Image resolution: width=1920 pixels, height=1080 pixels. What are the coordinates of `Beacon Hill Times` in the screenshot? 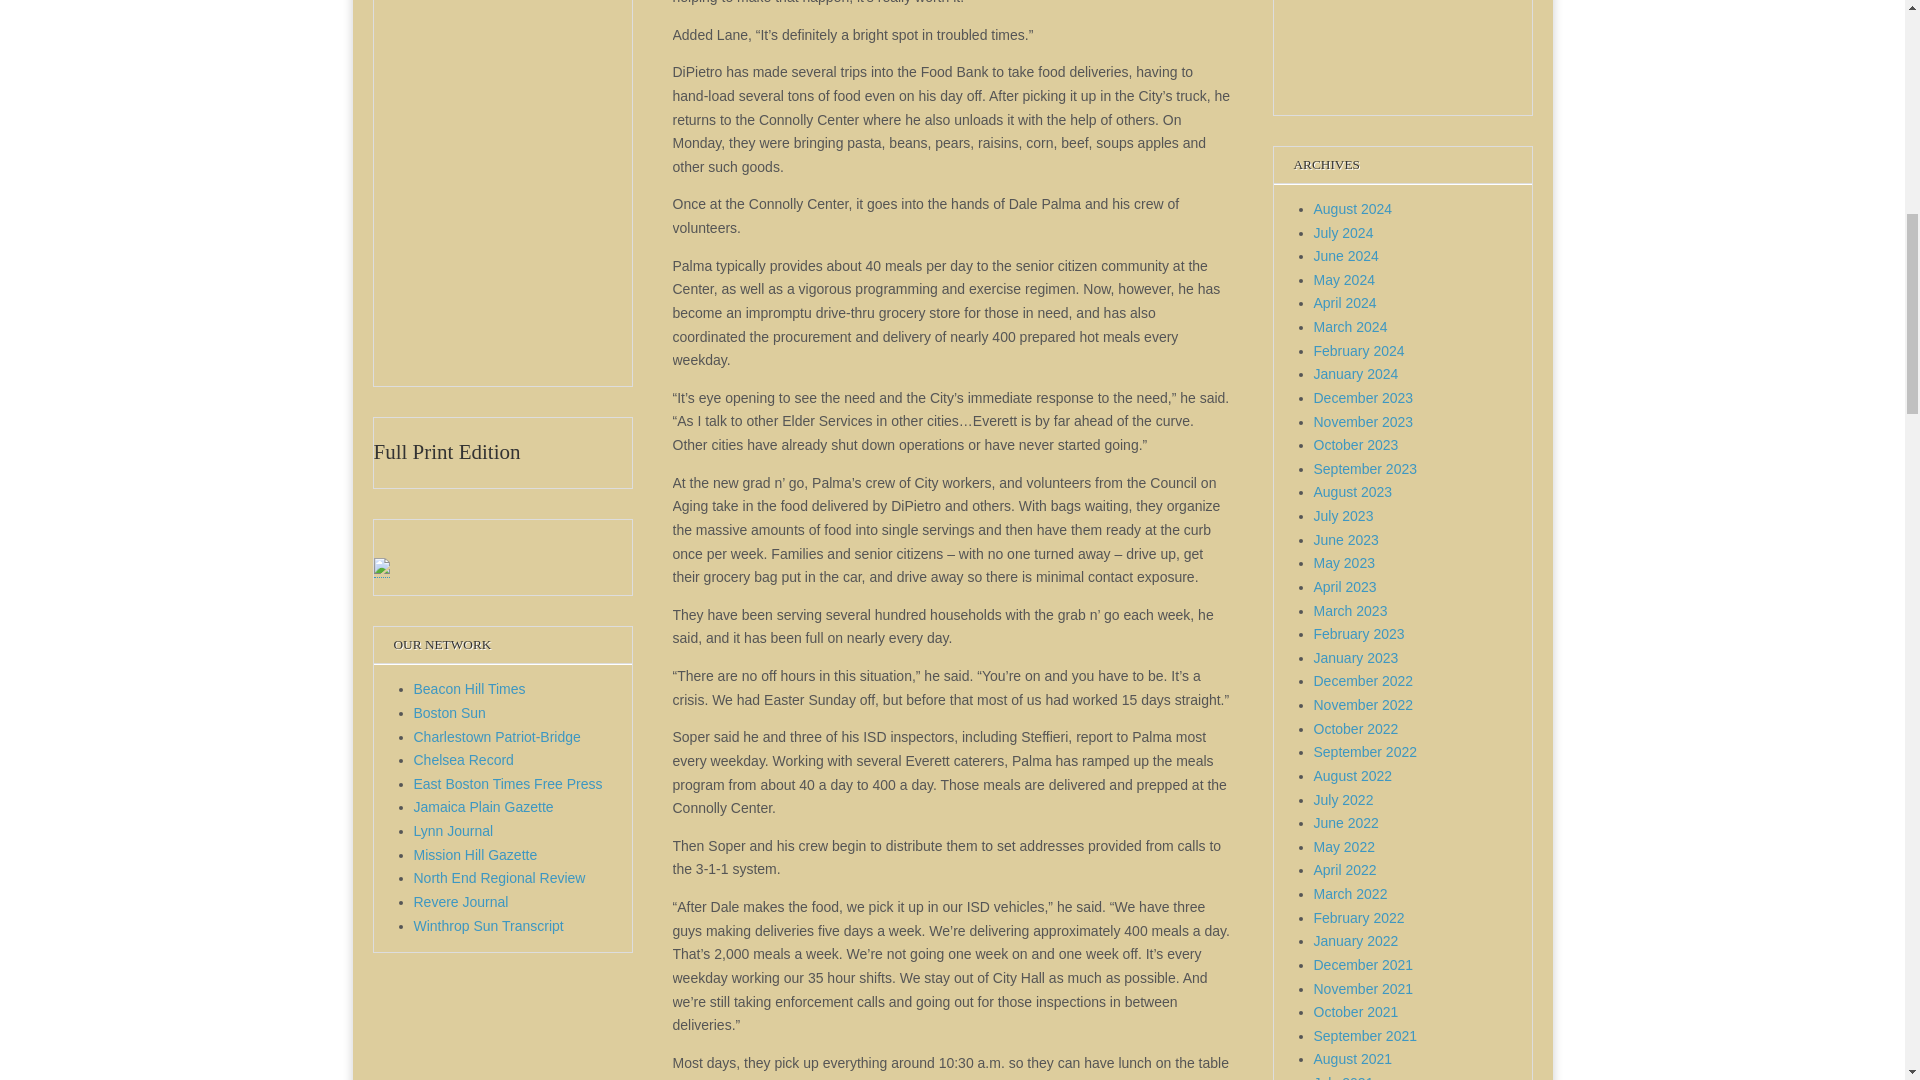 It's located at (470, 688).